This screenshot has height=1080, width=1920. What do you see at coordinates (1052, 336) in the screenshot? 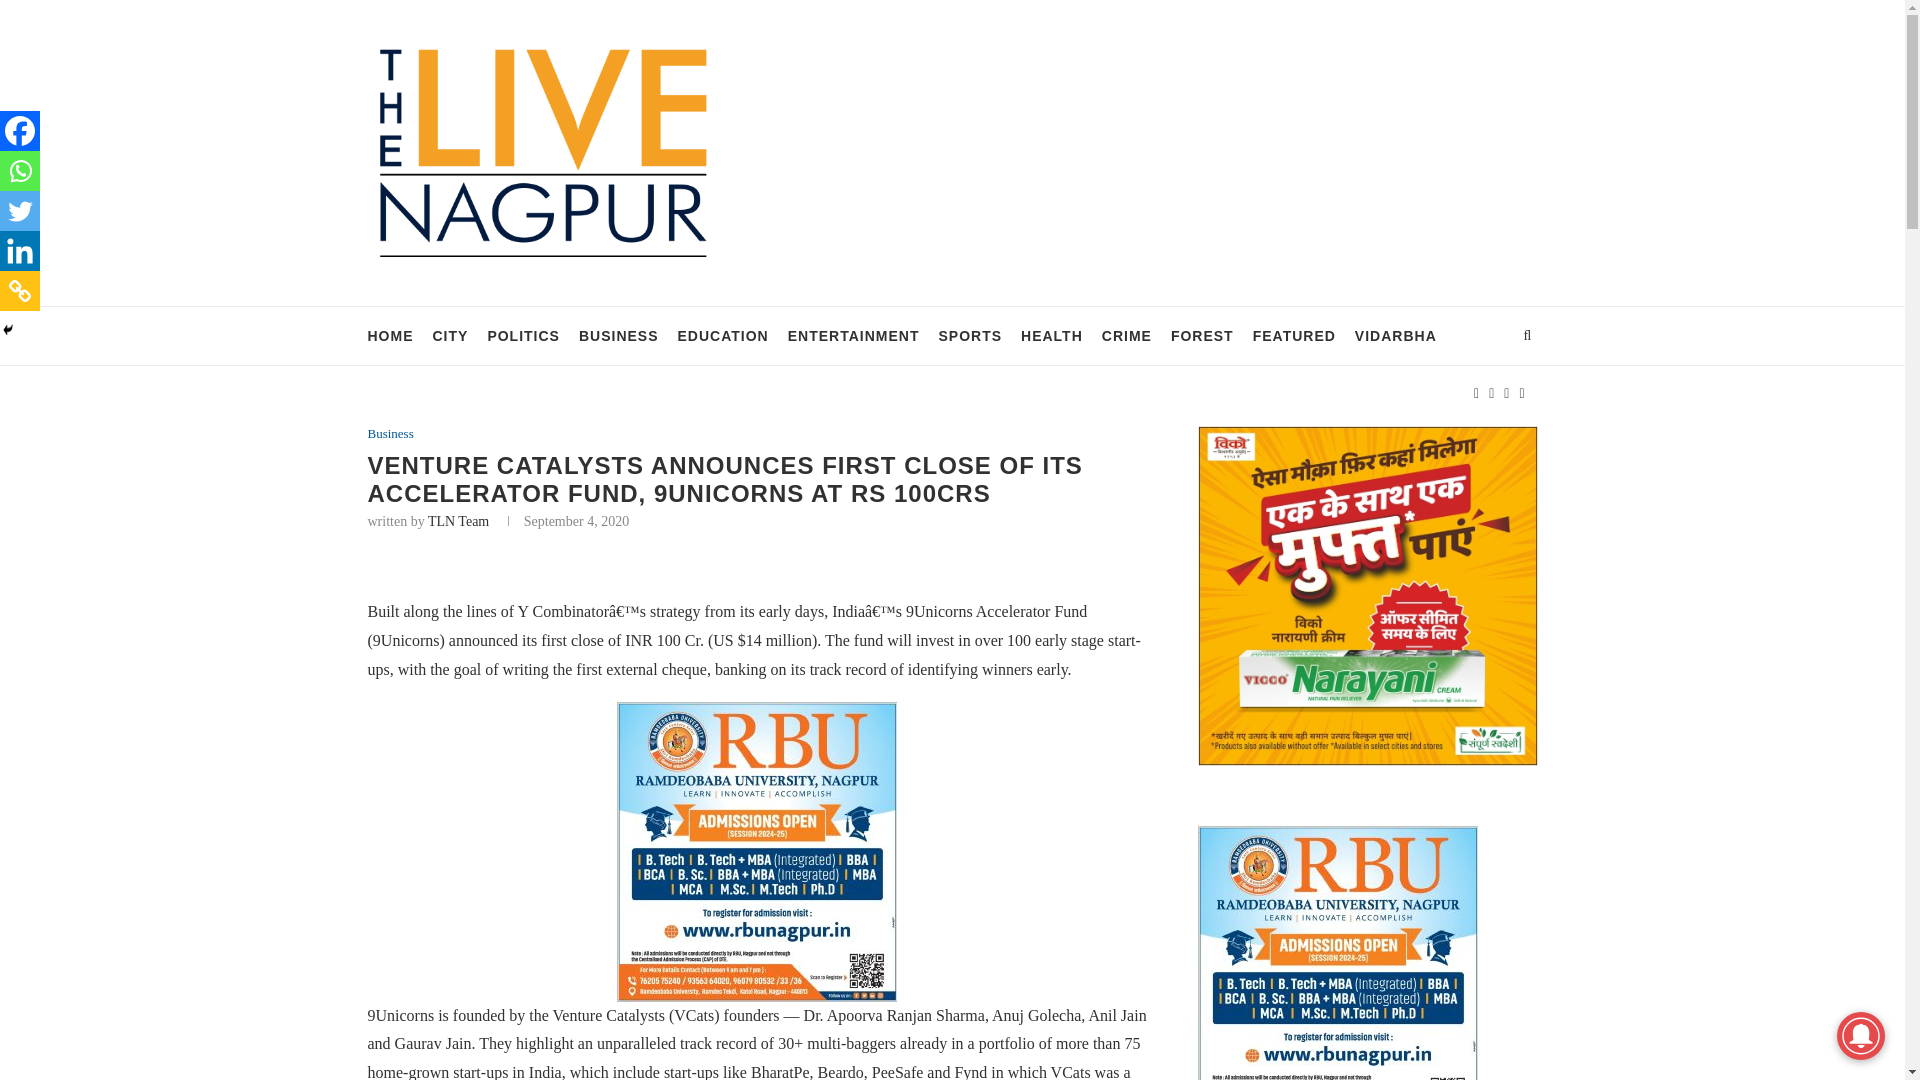
I see `HEALTH` at bounding box center [1052, 336].